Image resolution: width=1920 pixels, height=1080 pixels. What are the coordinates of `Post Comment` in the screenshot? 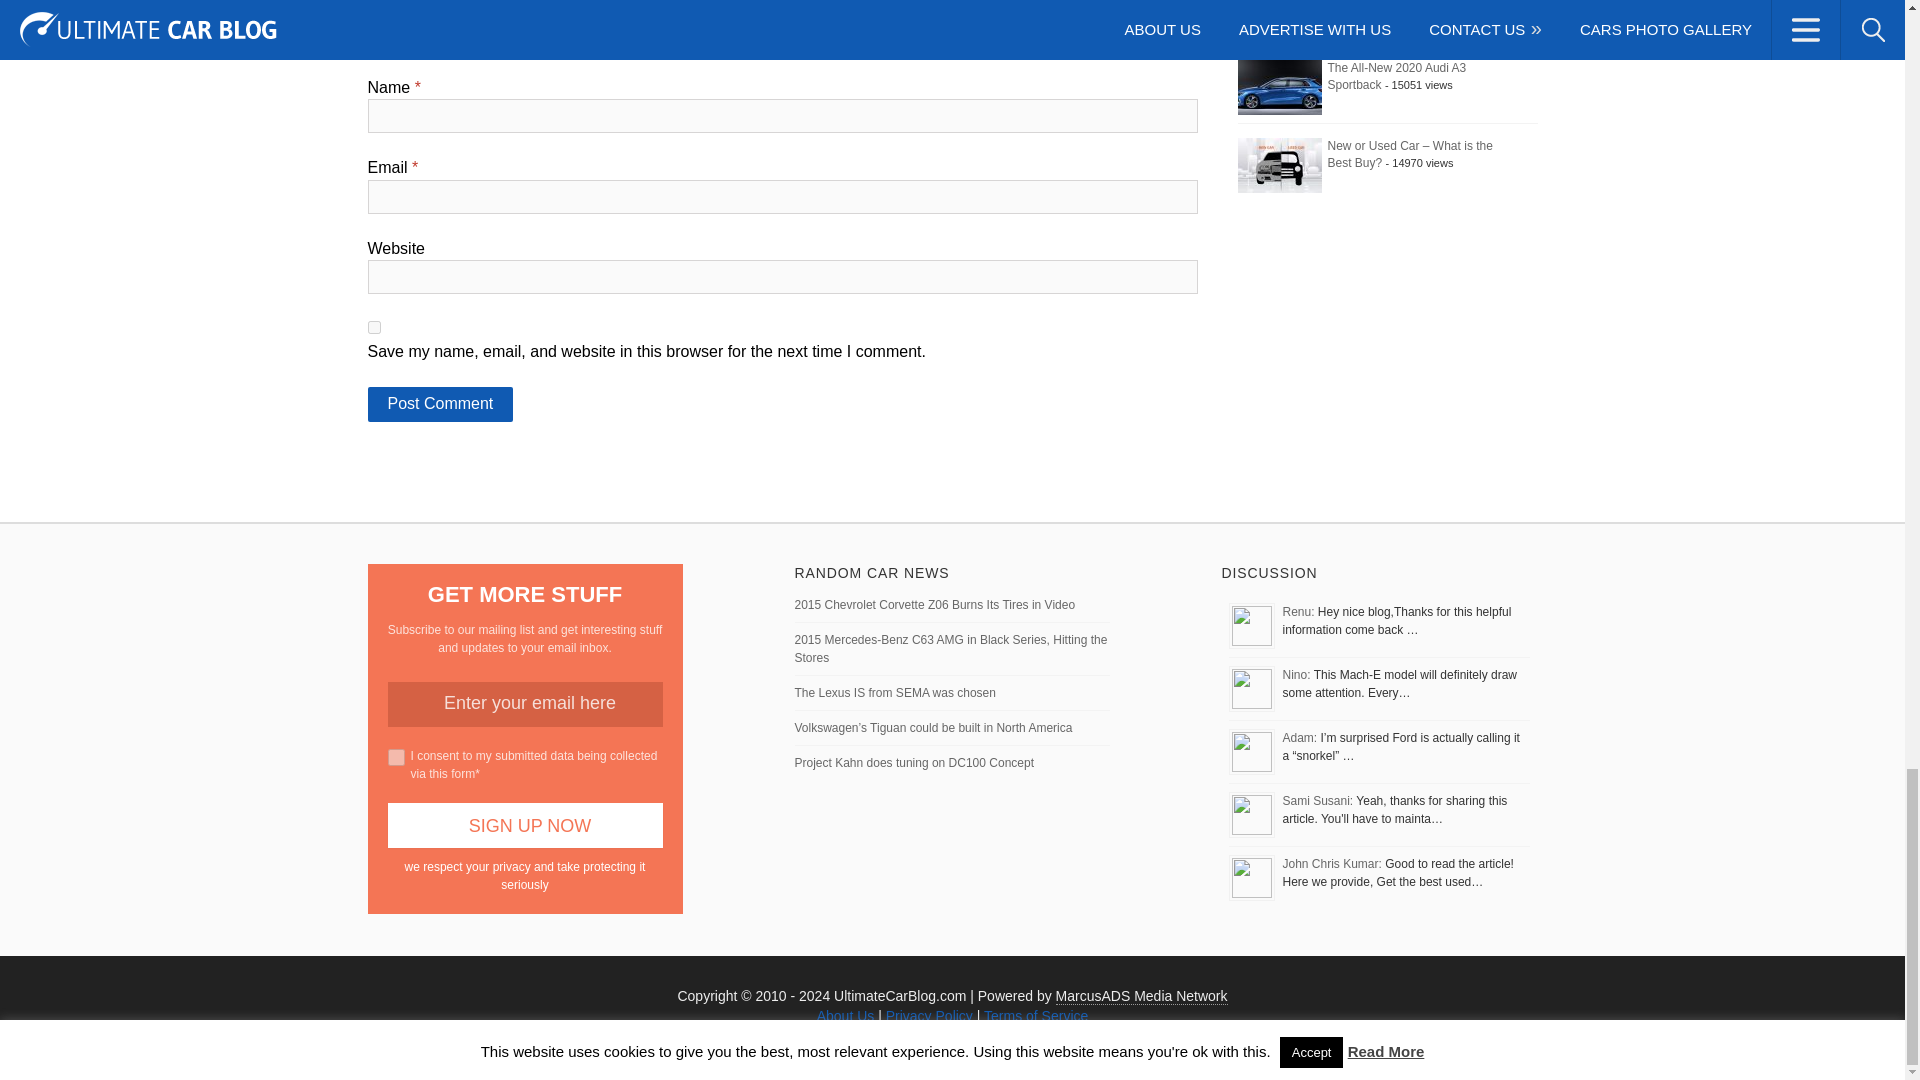 It's located at (441, 404).